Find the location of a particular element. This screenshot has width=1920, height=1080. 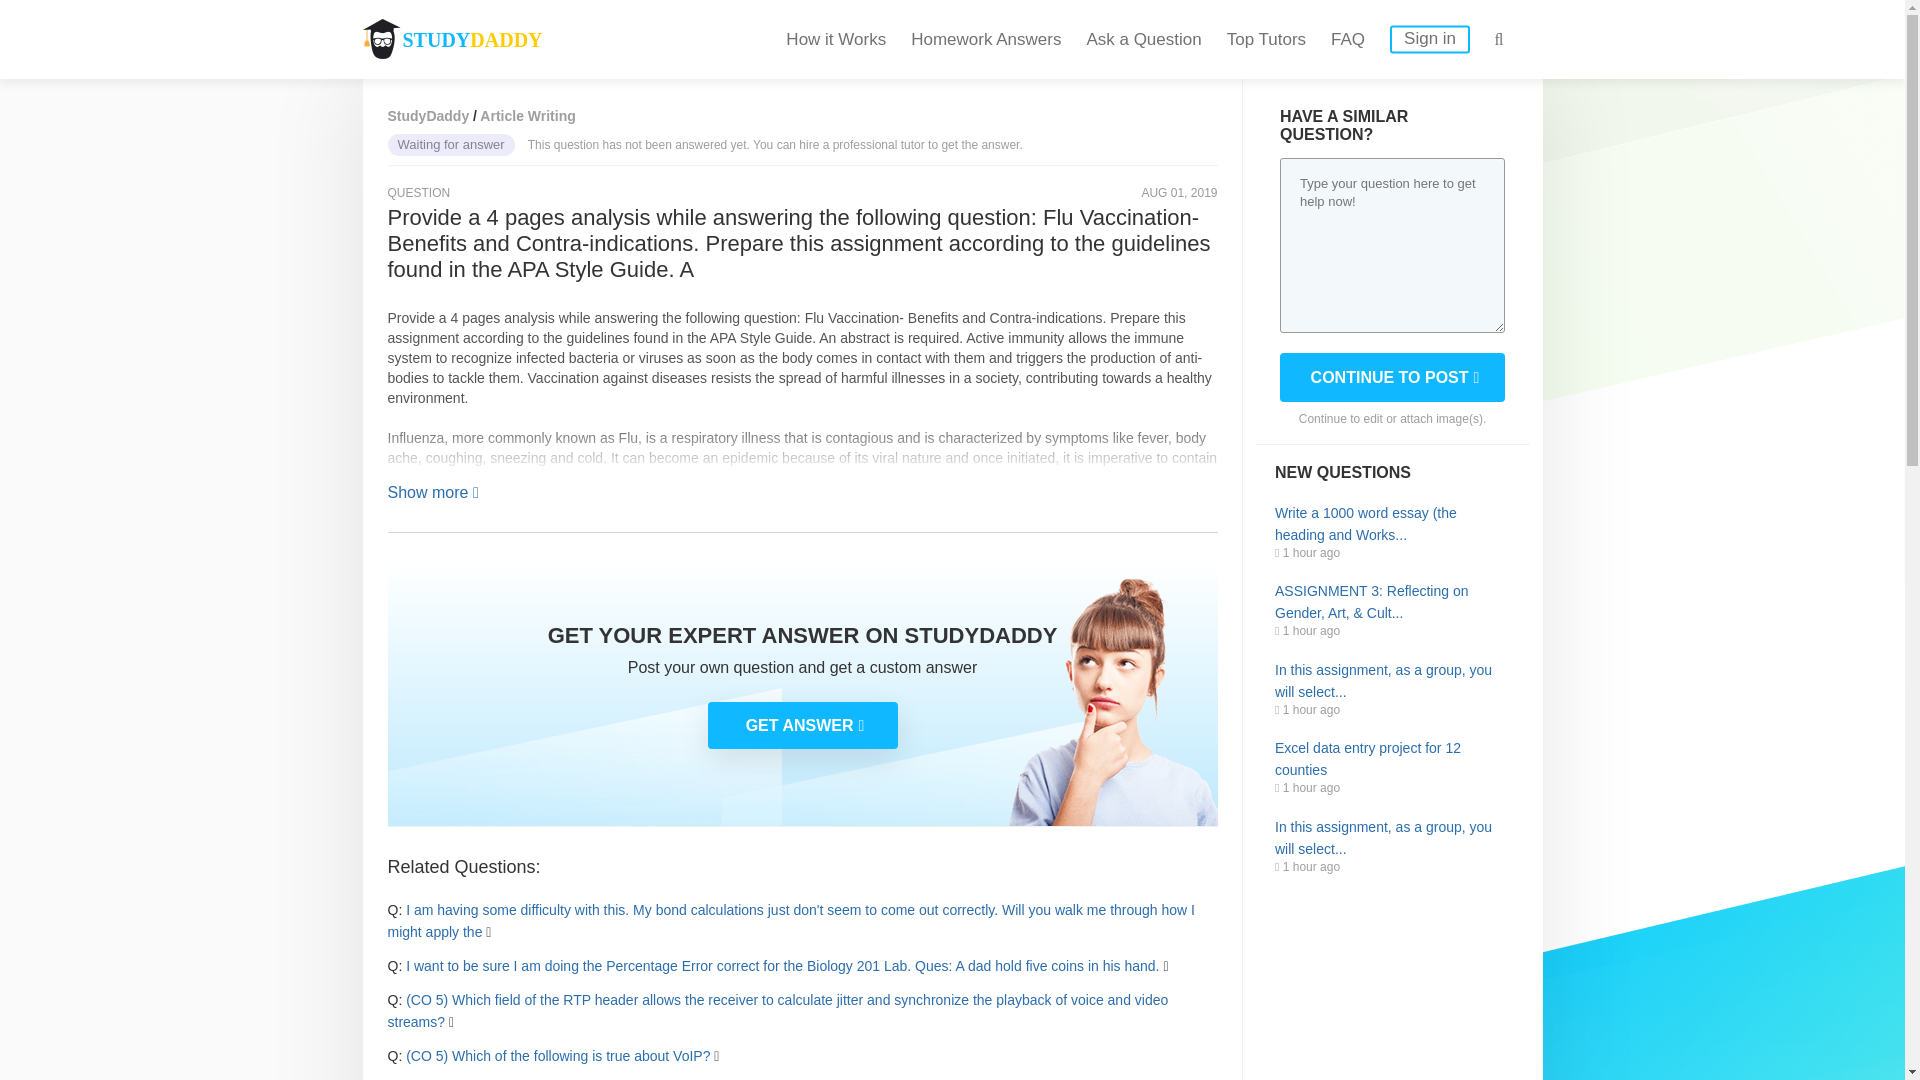

How it Works is located at coordinates (835, 40).